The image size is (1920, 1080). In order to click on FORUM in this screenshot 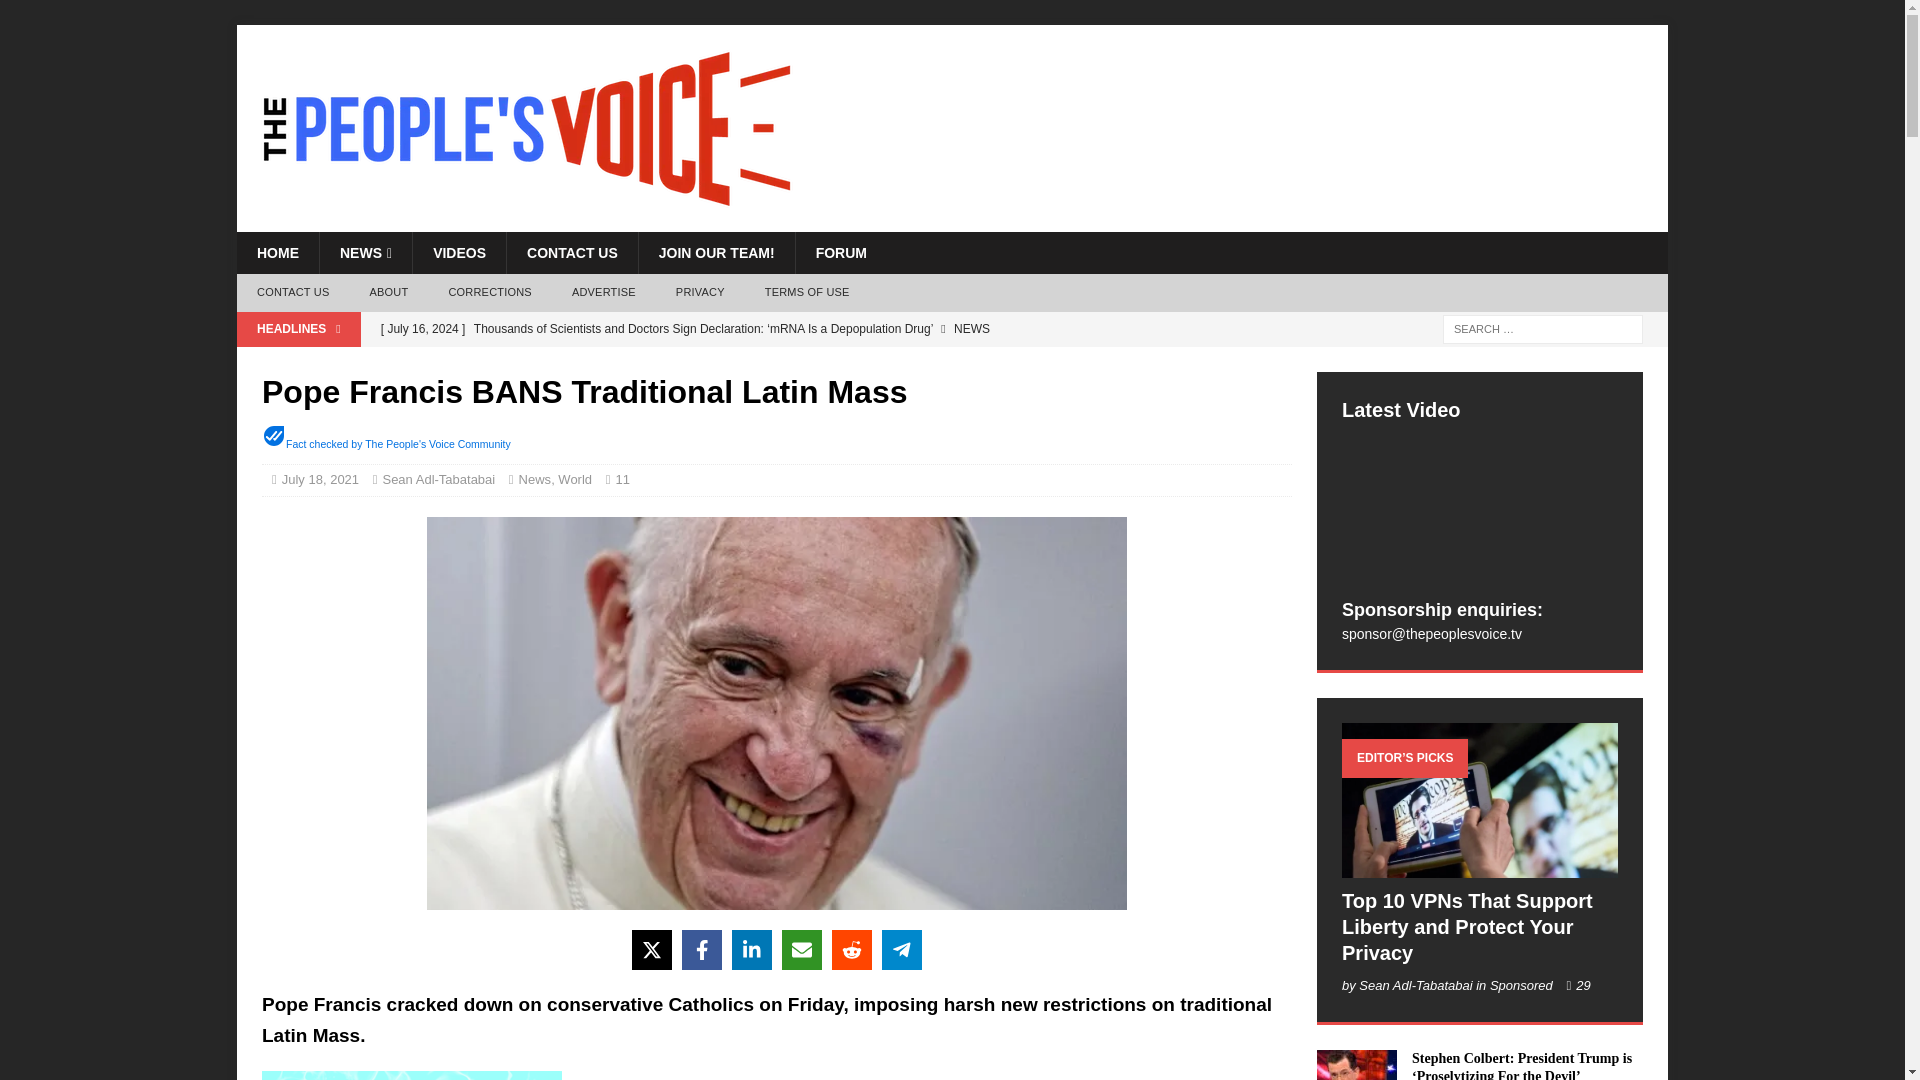, I will do `click(840, 253)`.